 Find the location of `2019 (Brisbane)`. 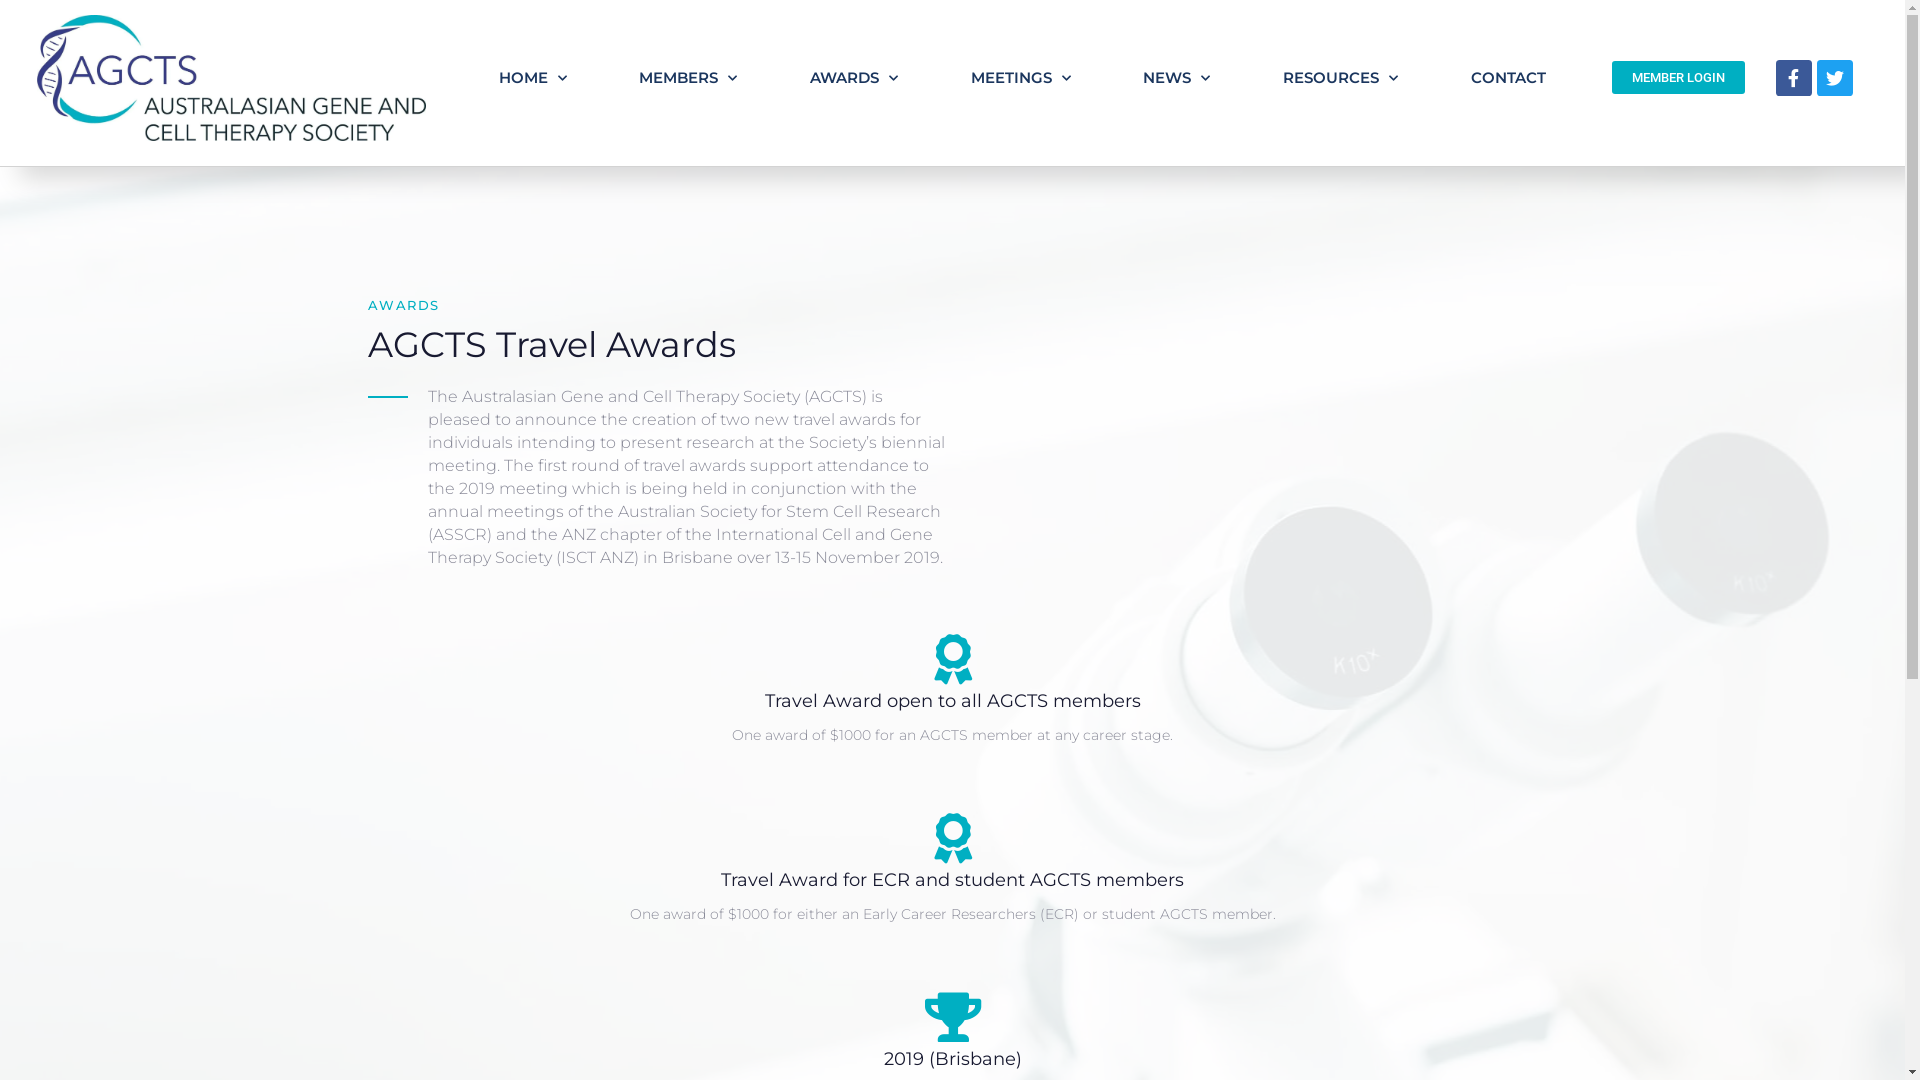

2019 (Brisbane) is located at coordinates (953, 1059).